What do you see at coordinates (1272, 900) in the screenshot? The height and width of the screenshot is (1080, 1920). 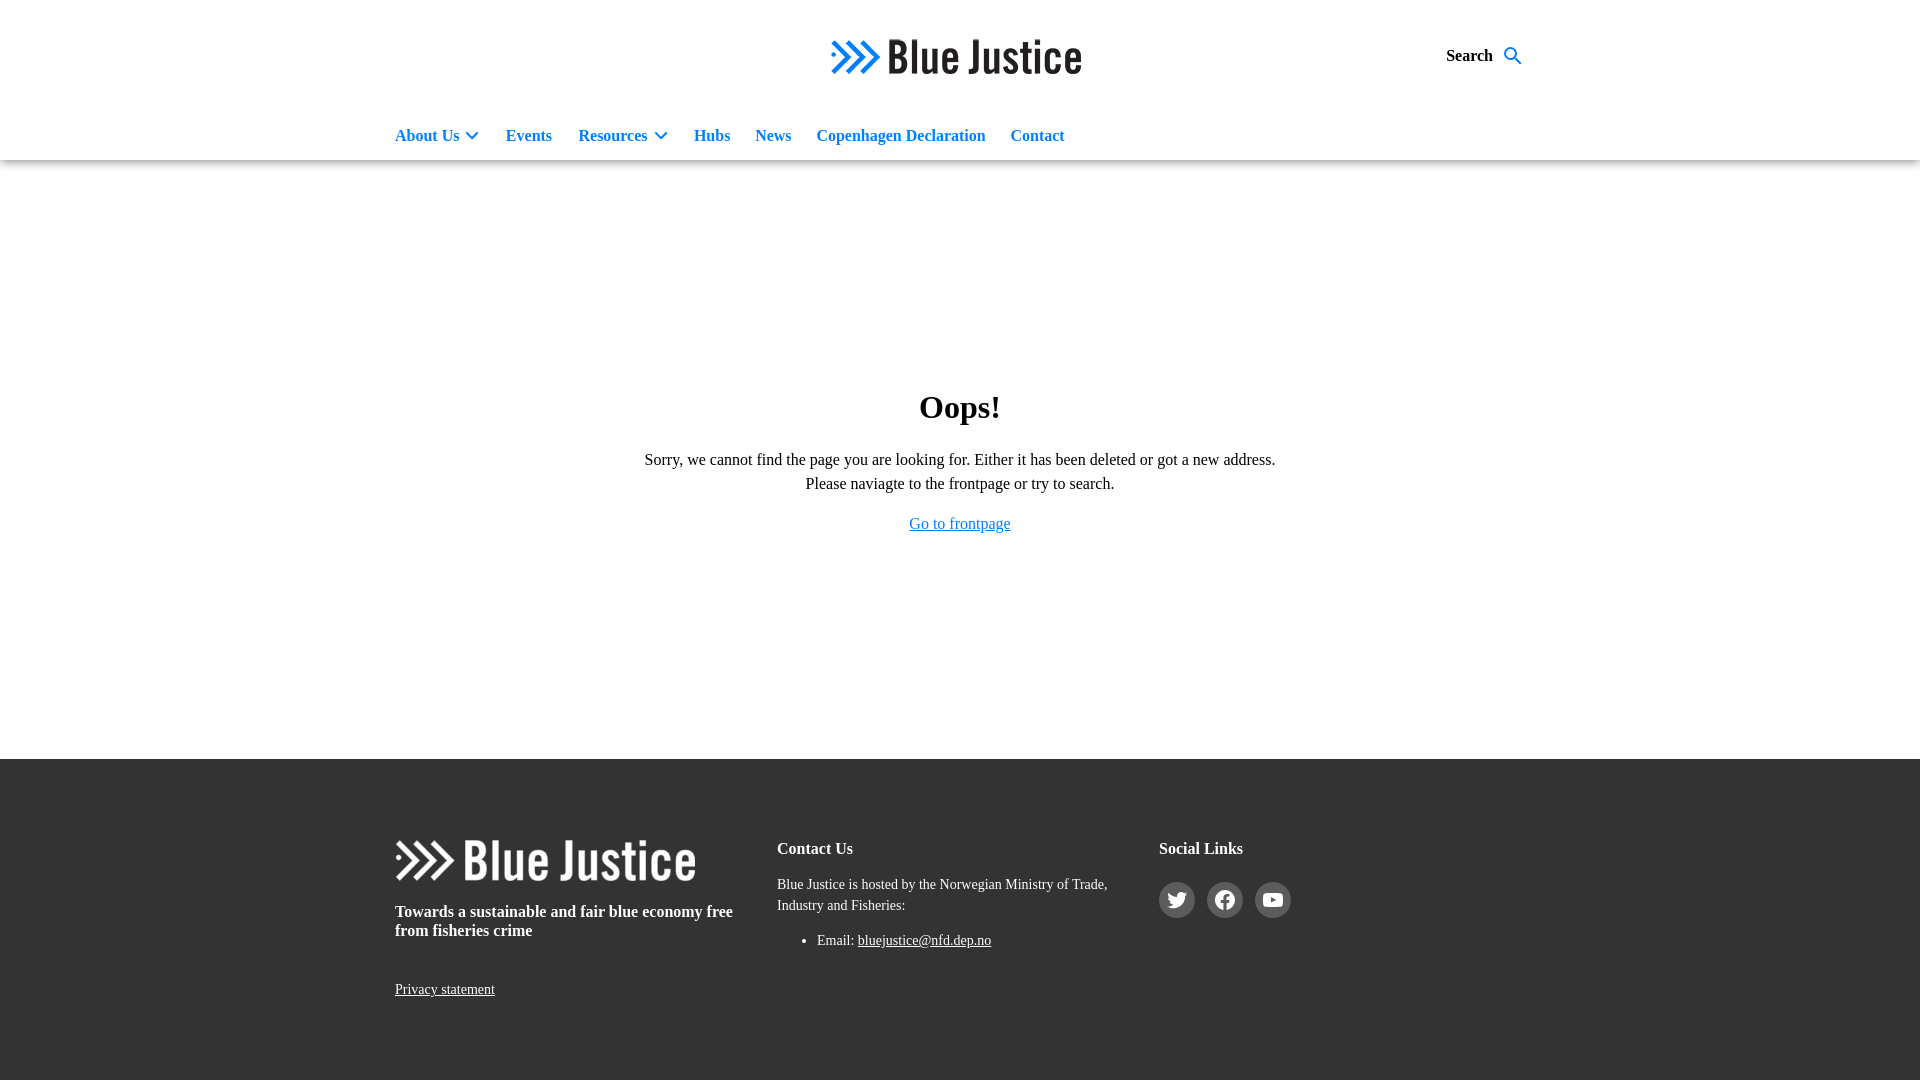 I see `YouTube` at bounding box center [1272, 900].